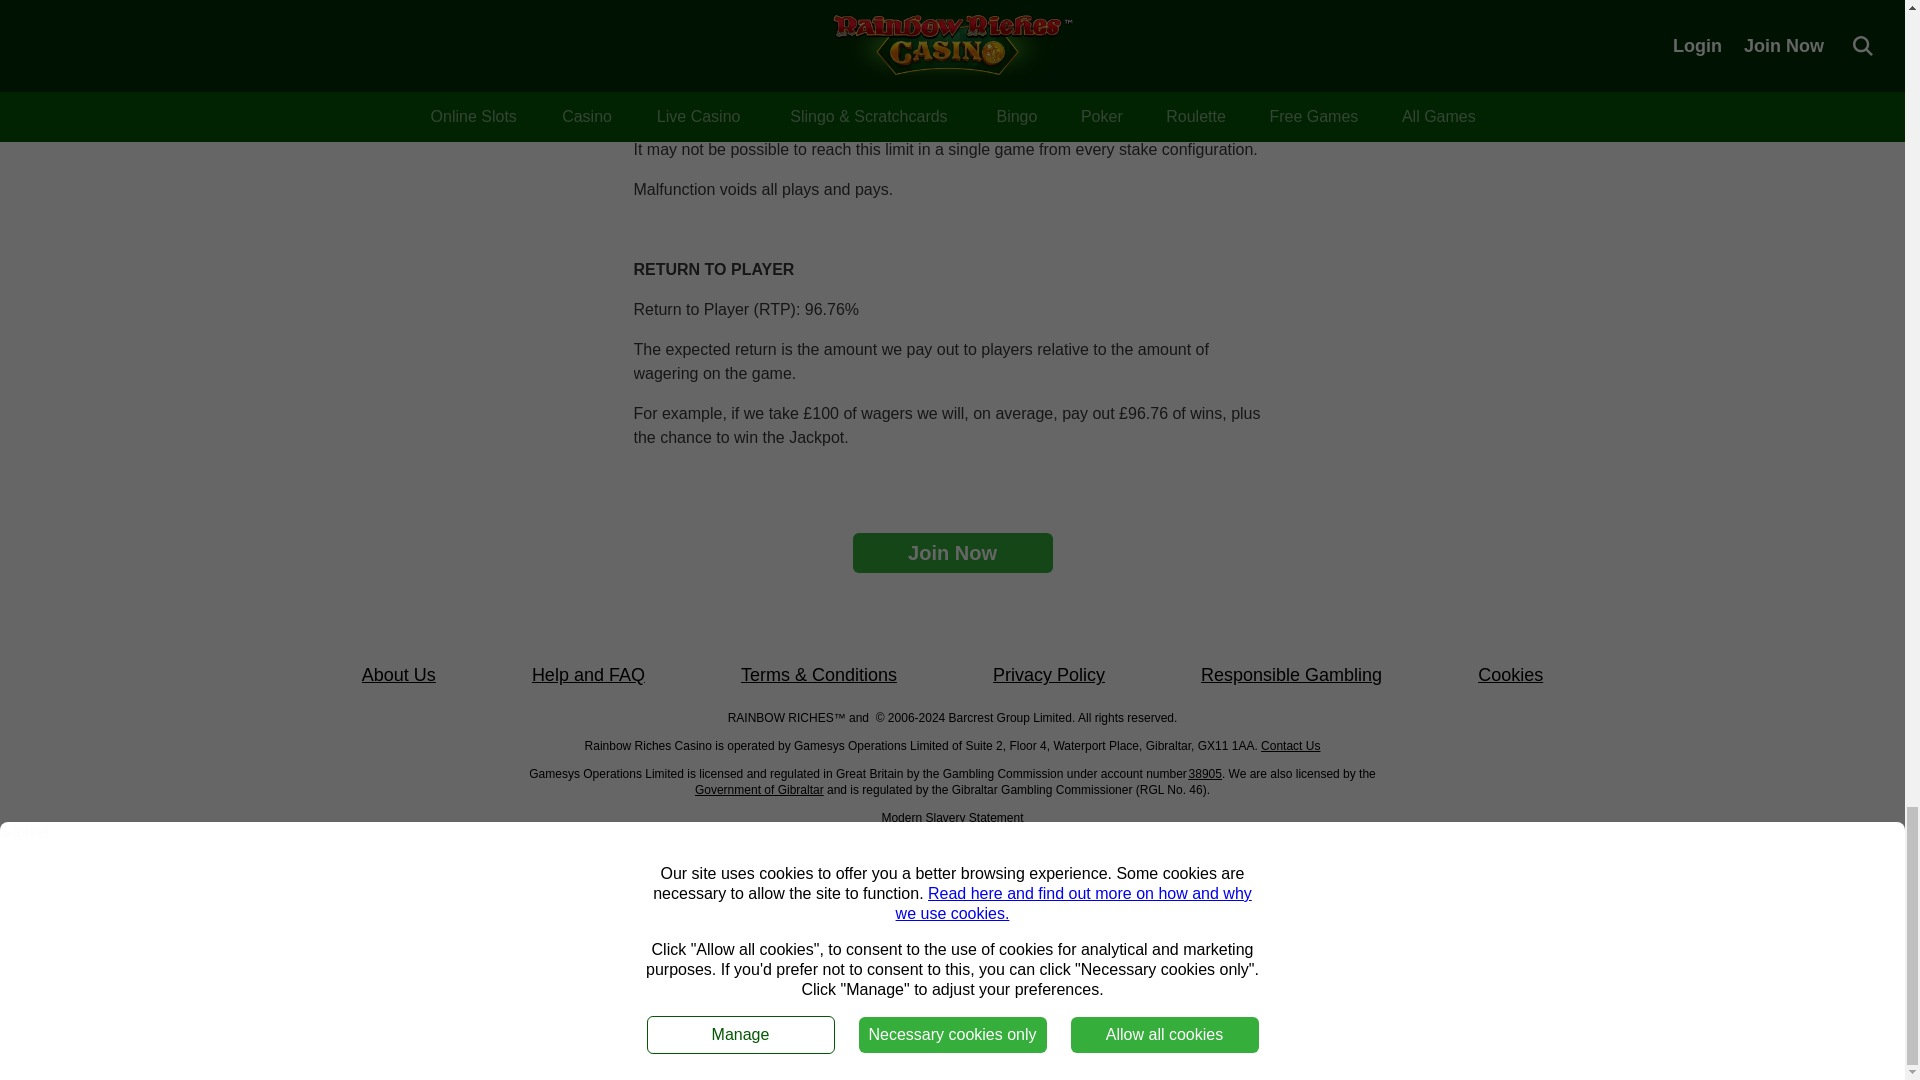 This screenshot has height=1080, width=1920. I want to click on Contact Us, so click(1290, 745).